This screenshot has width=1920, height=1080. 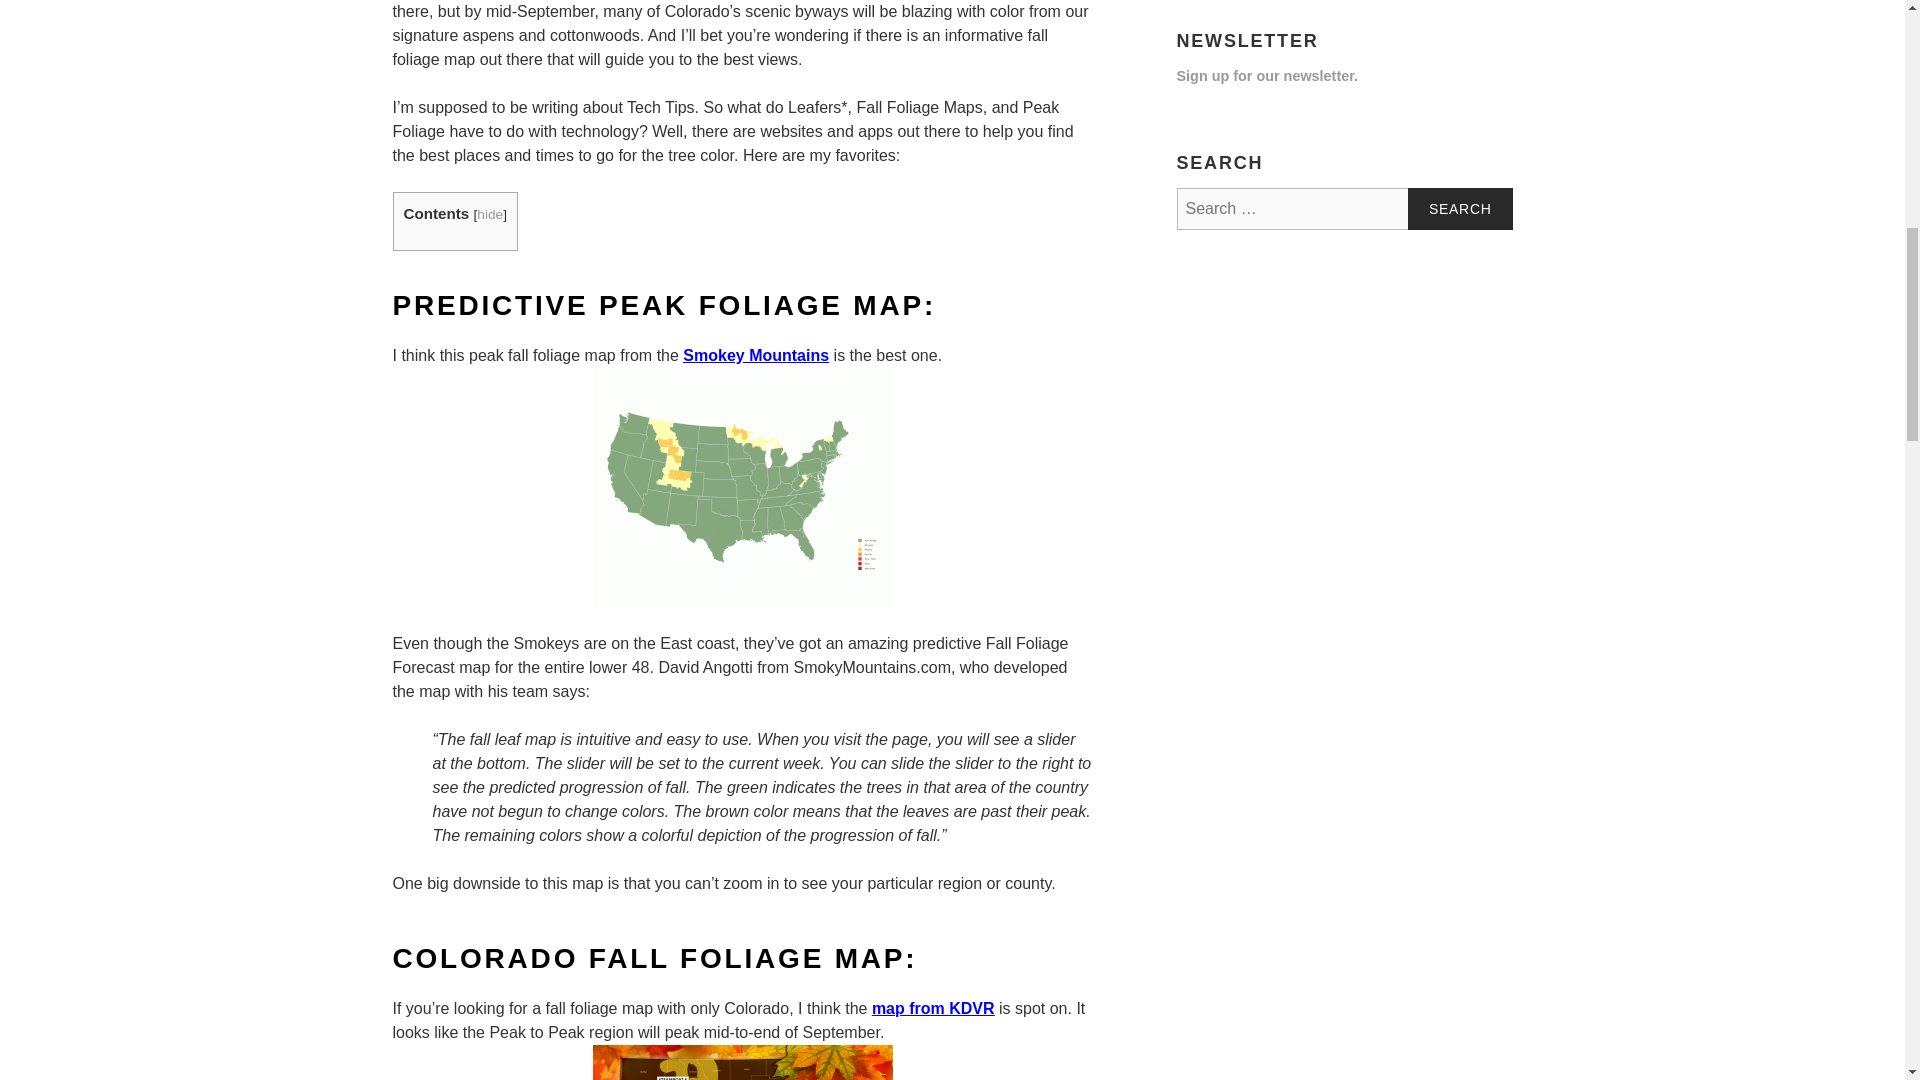 What do you see at coordinates (1266, 77) in the screenshot?
I see `Sign up for our newsletter.` at bounding box center [1266, 77].